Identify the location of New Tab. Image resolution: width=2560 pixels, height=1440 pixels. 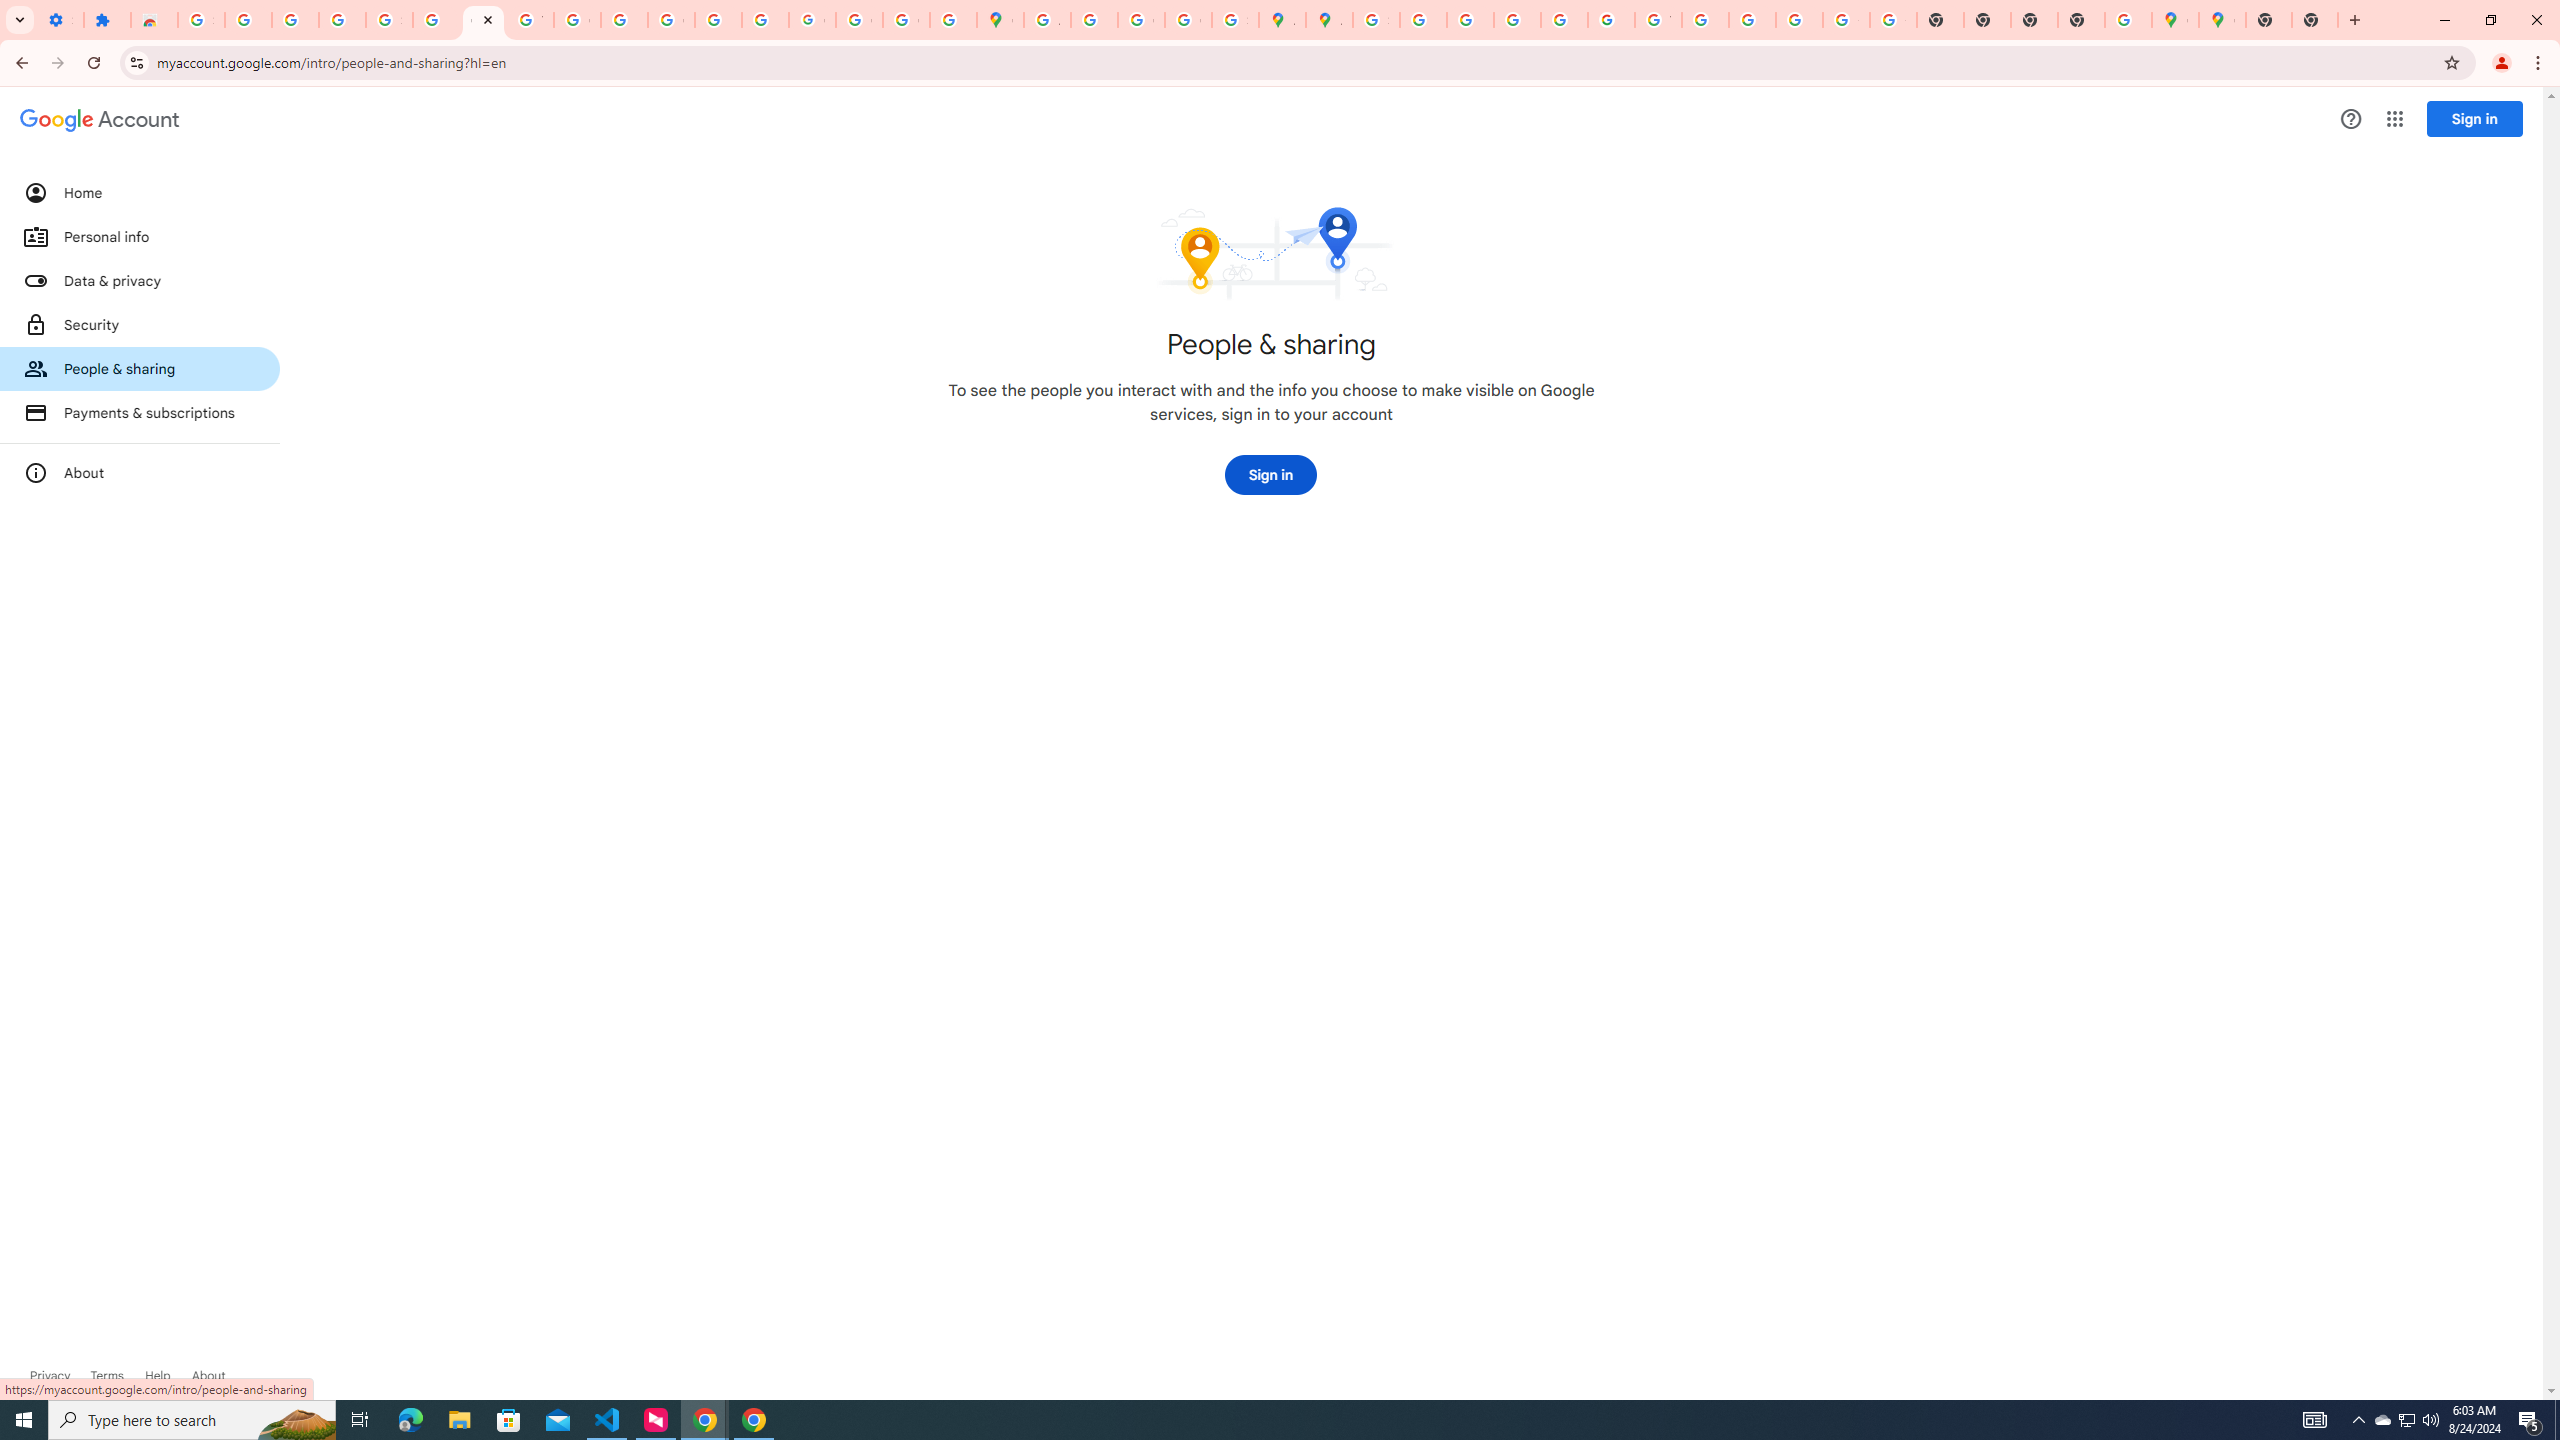
(2081, 20).